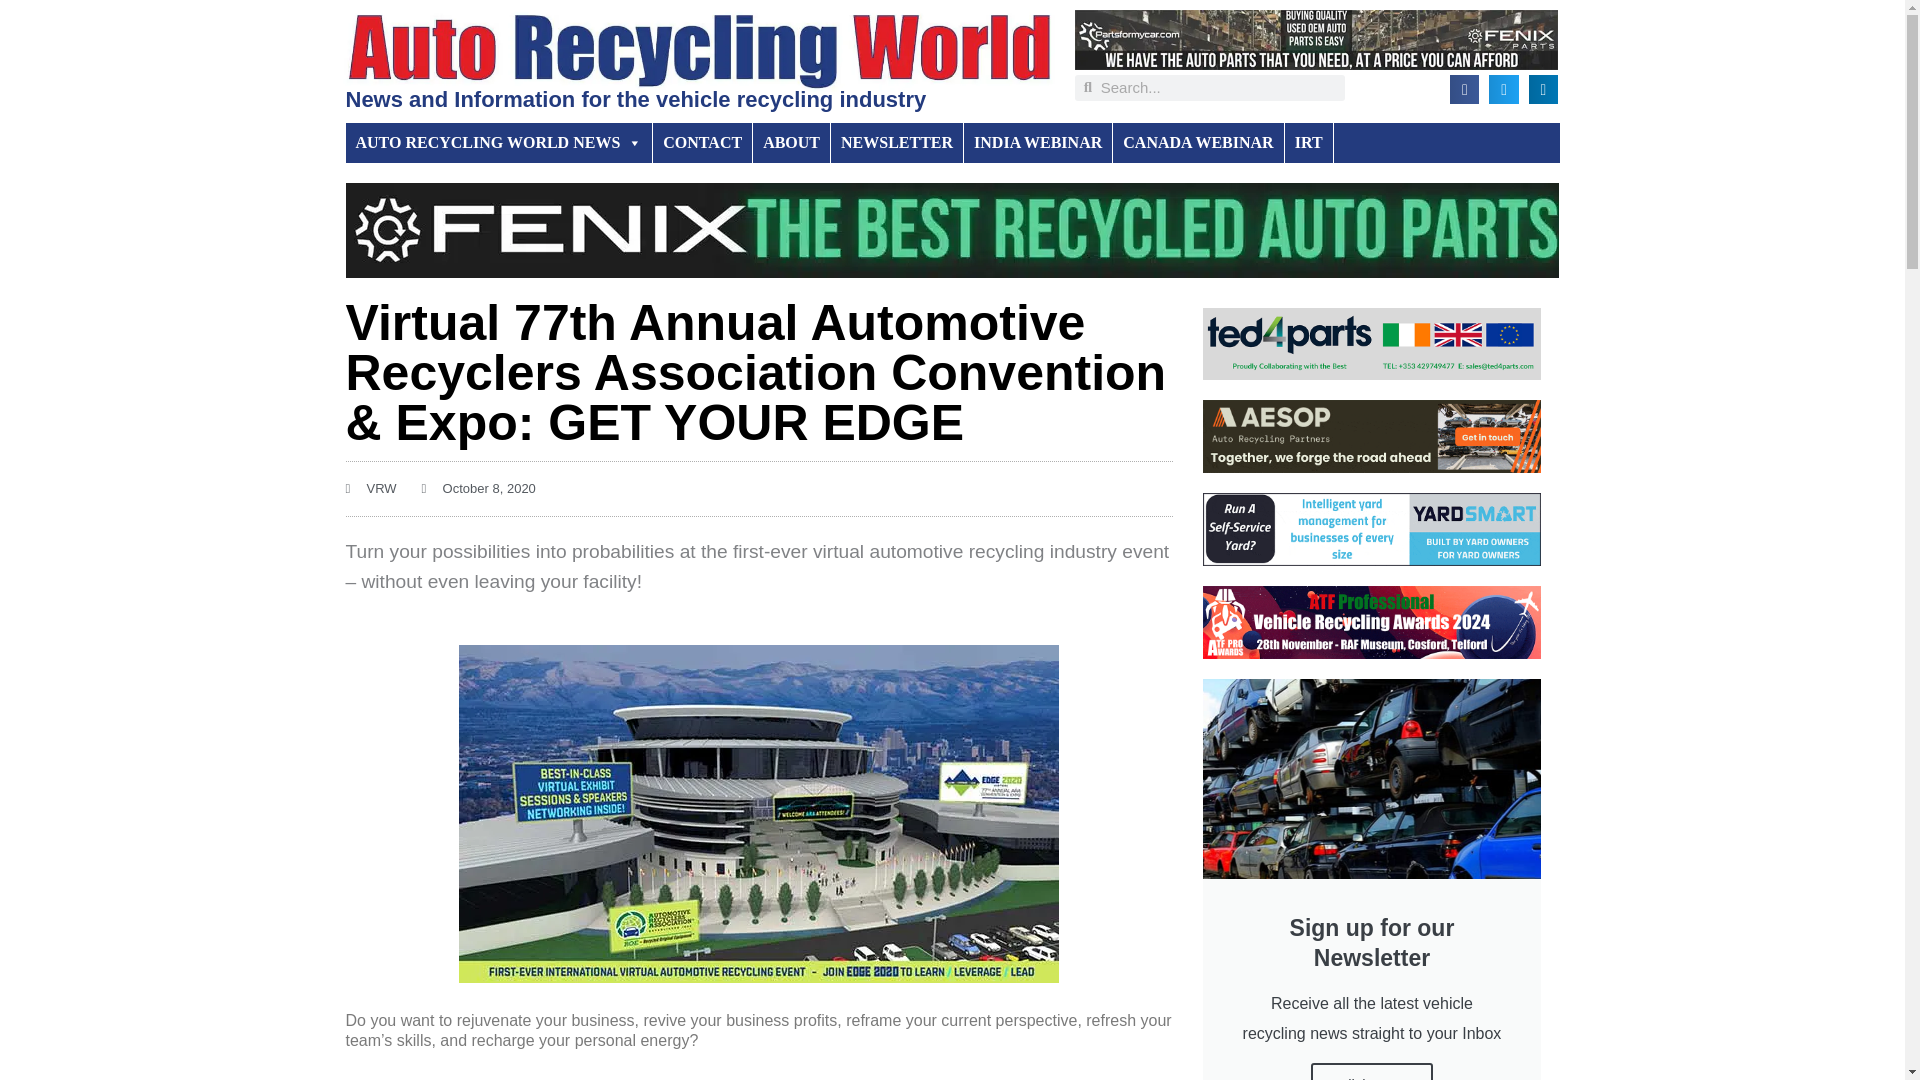 This screenshot has width=1920, height=1080. I want to click on Search, so click(1218, 88).